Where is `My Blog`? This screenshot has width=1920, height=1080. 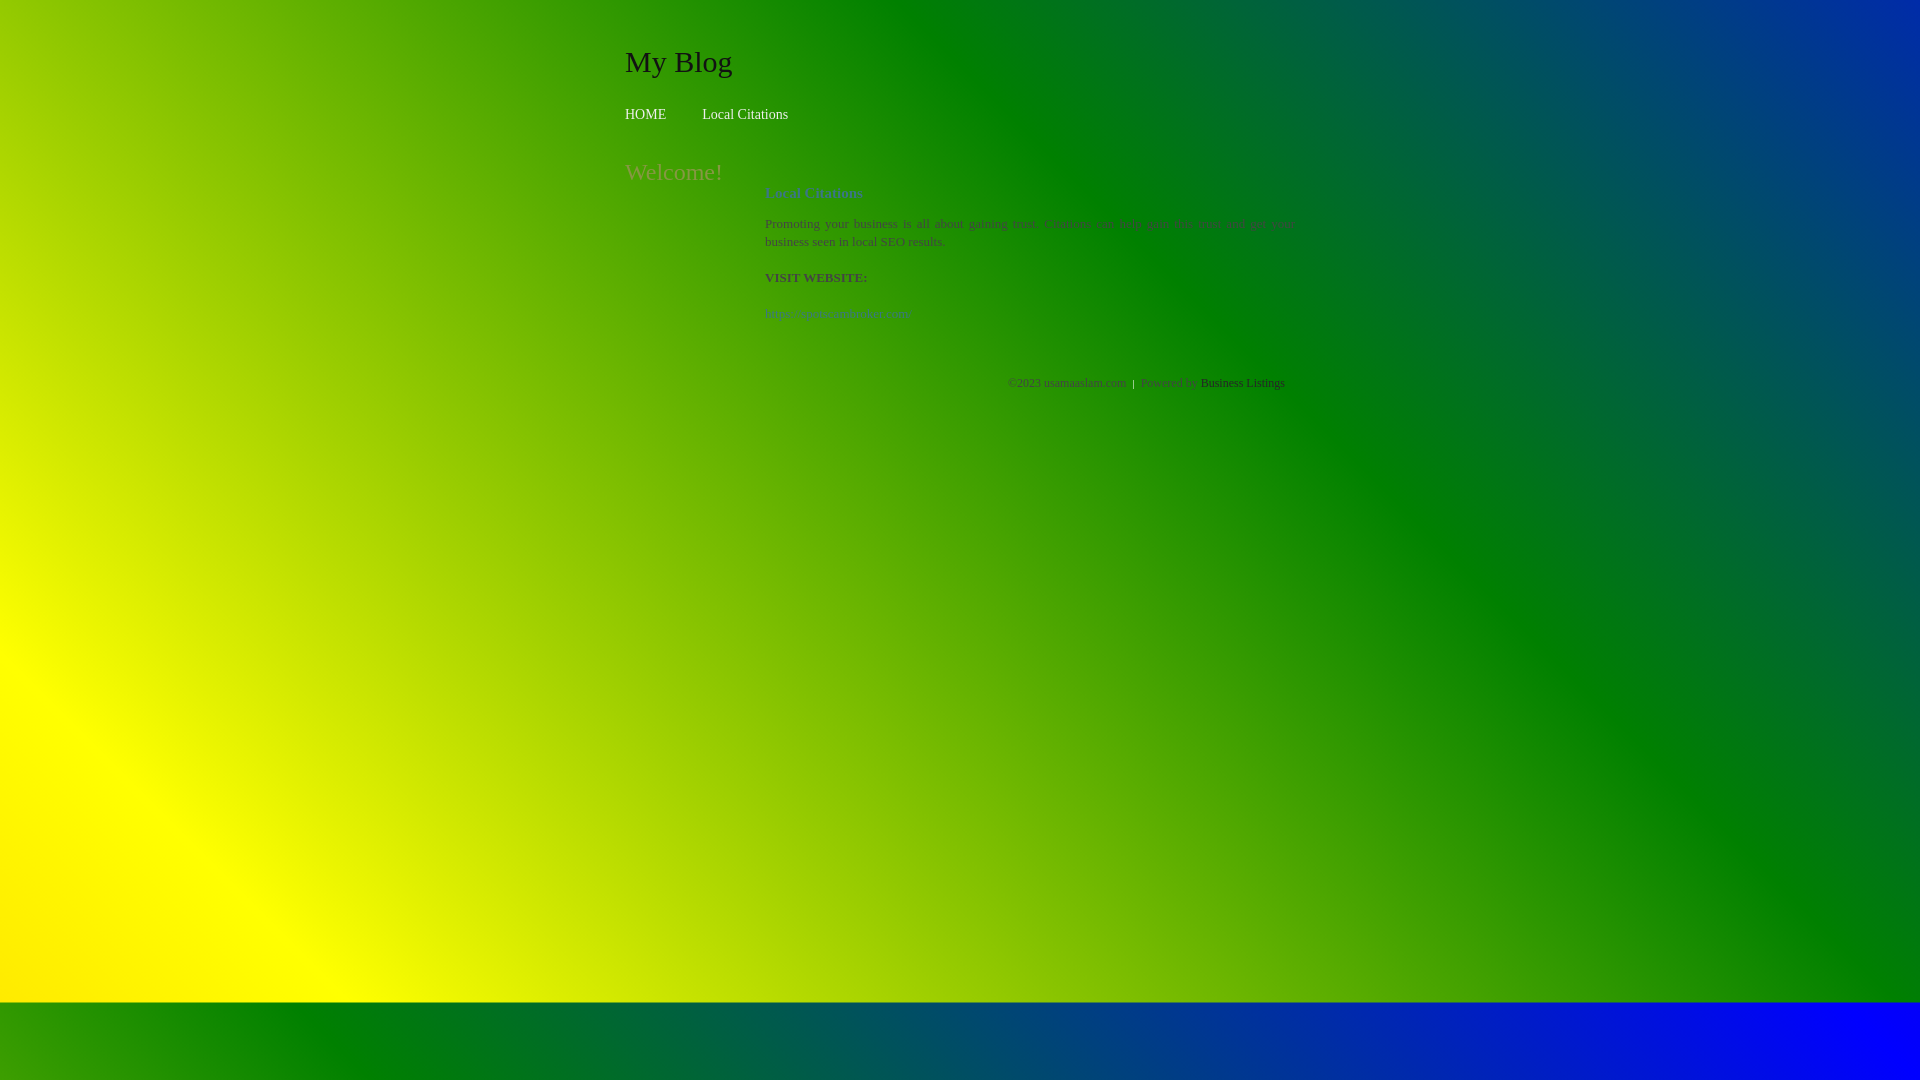
My Blog is located at coordinates (679, 61).